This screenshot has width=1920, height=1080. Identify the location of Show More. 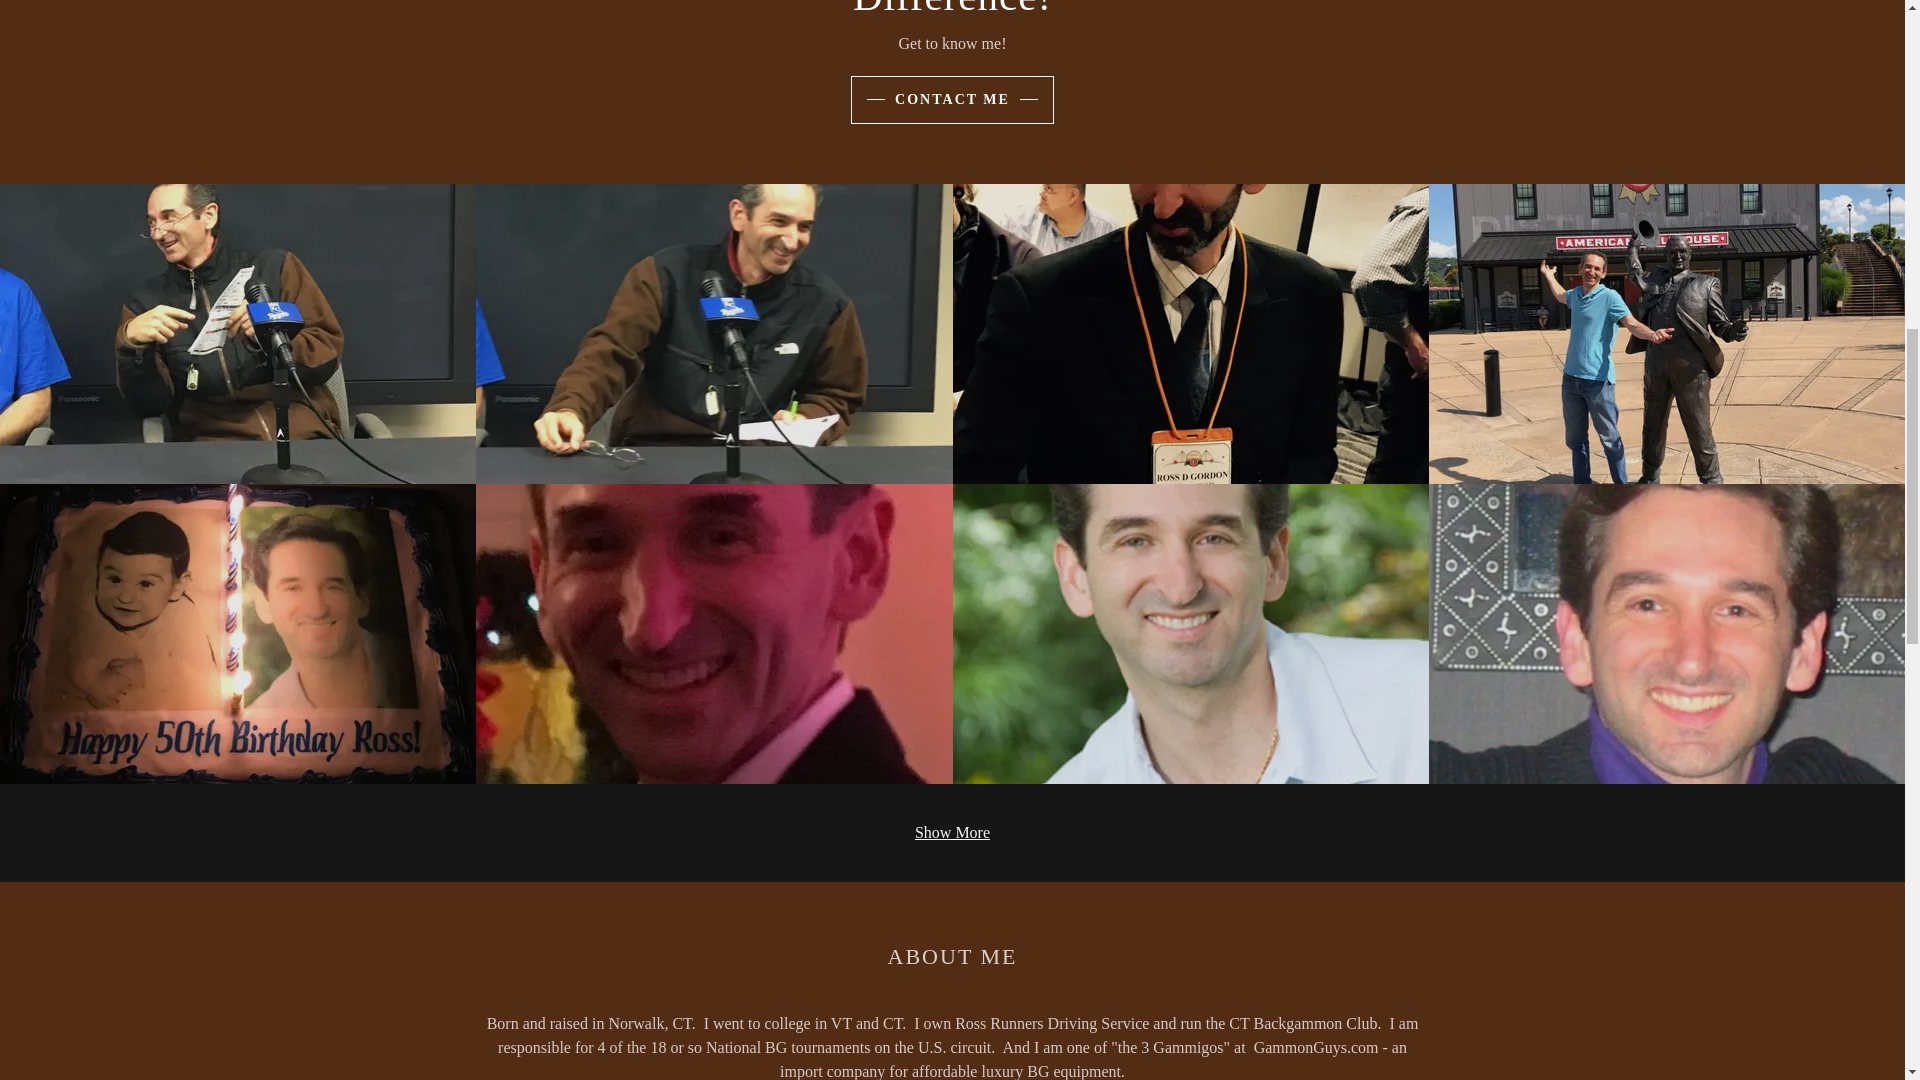
(952, 832).